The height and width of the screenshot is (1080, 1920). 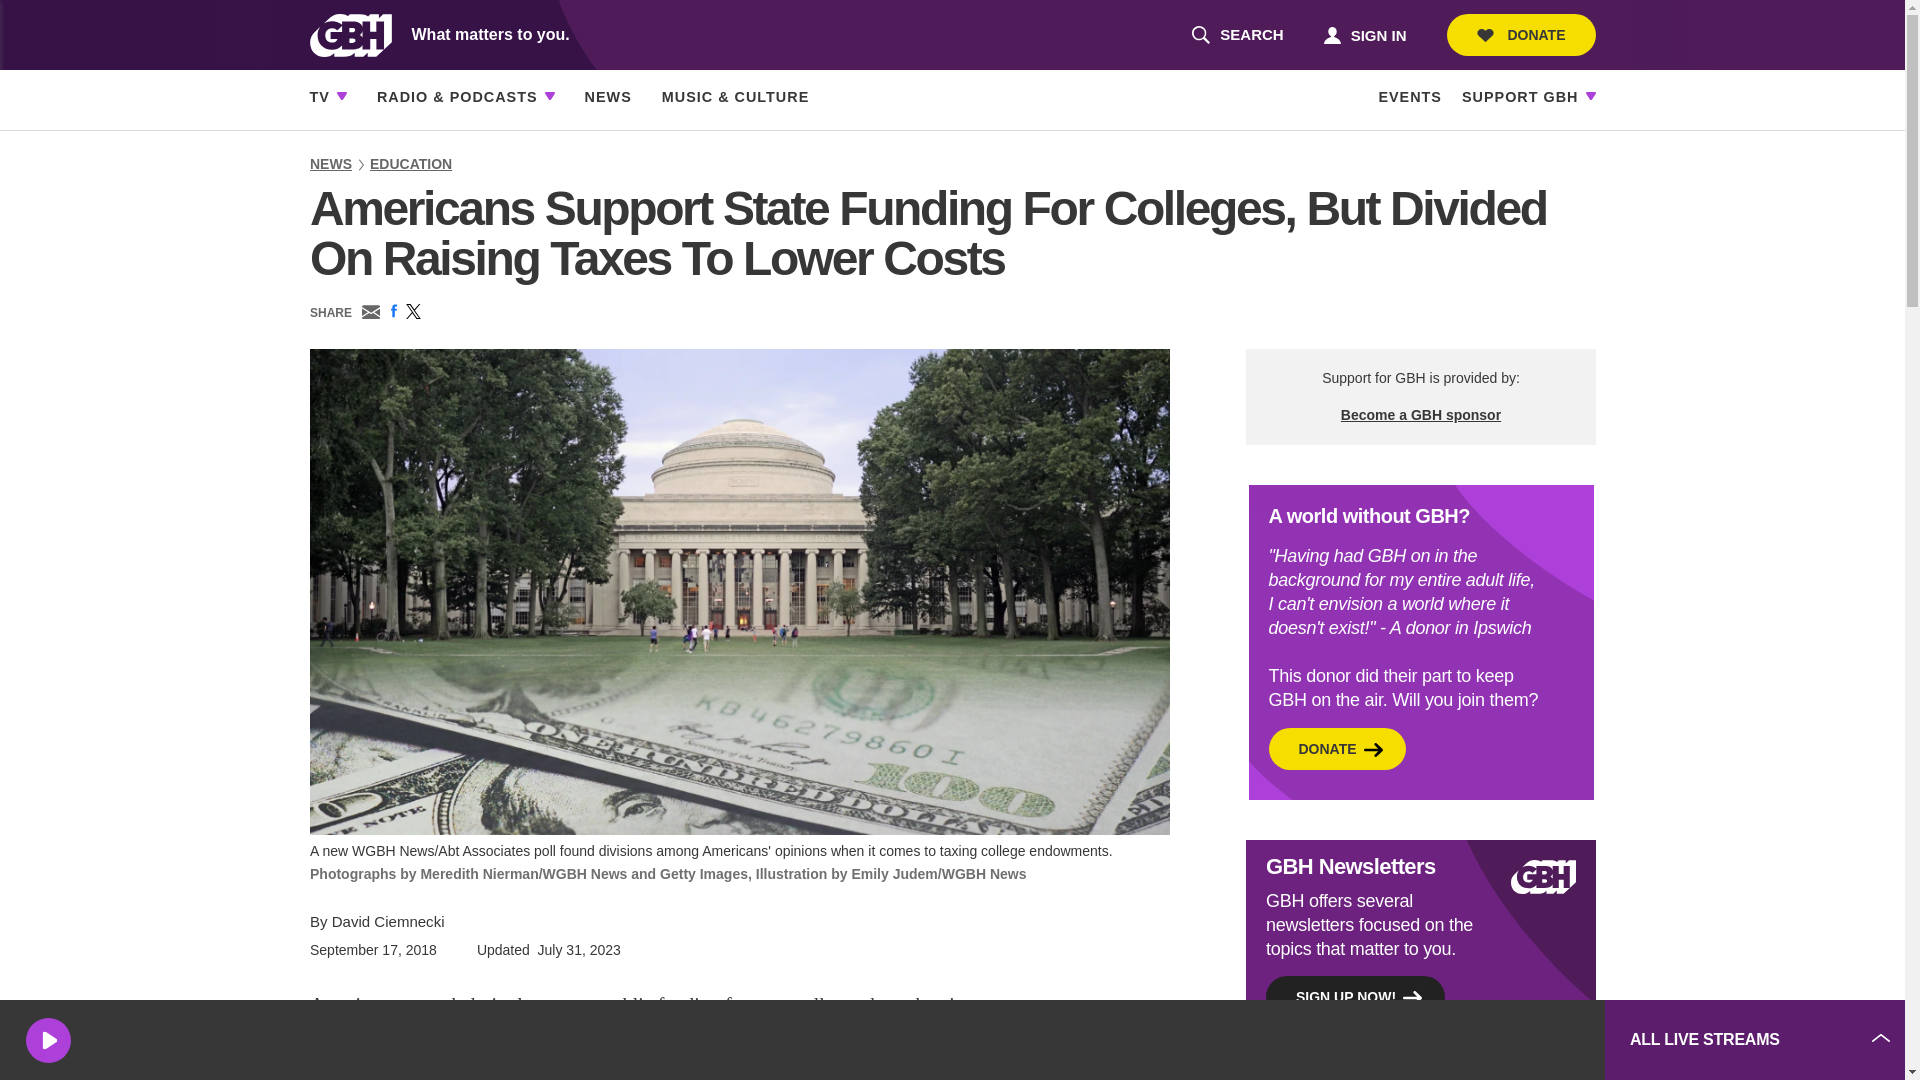 I want to click on SIGN IN, so click(x=1237, y=35).